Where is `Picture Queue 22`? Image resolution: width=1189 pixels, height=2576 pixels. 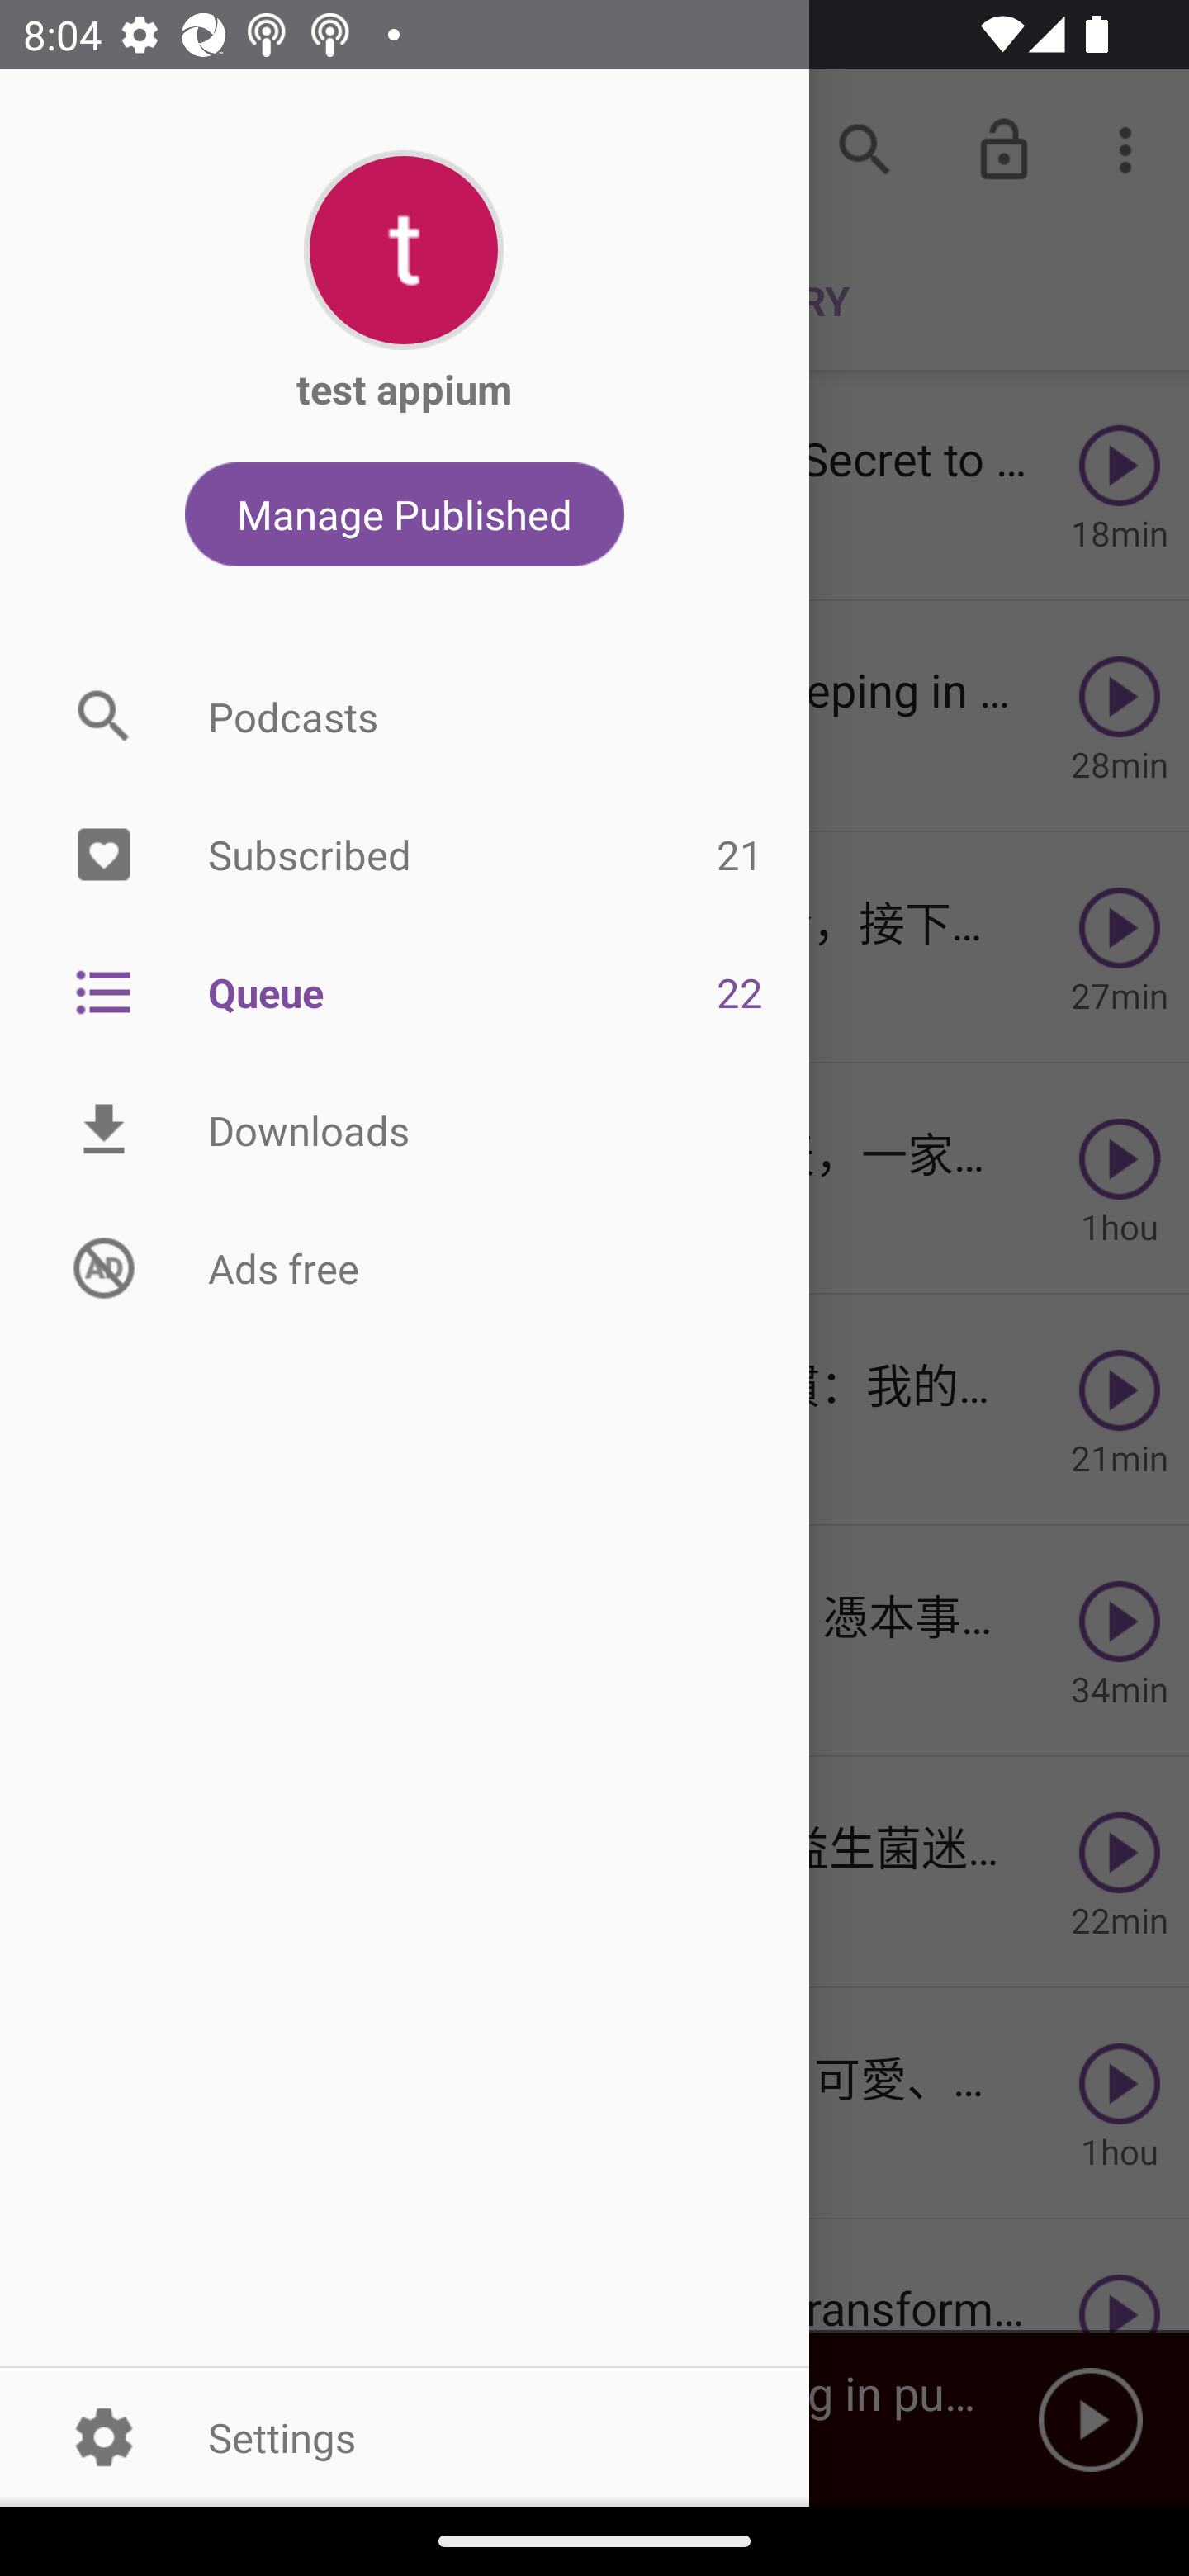 Picture Queue 22 is located at coordinates (405, 991).